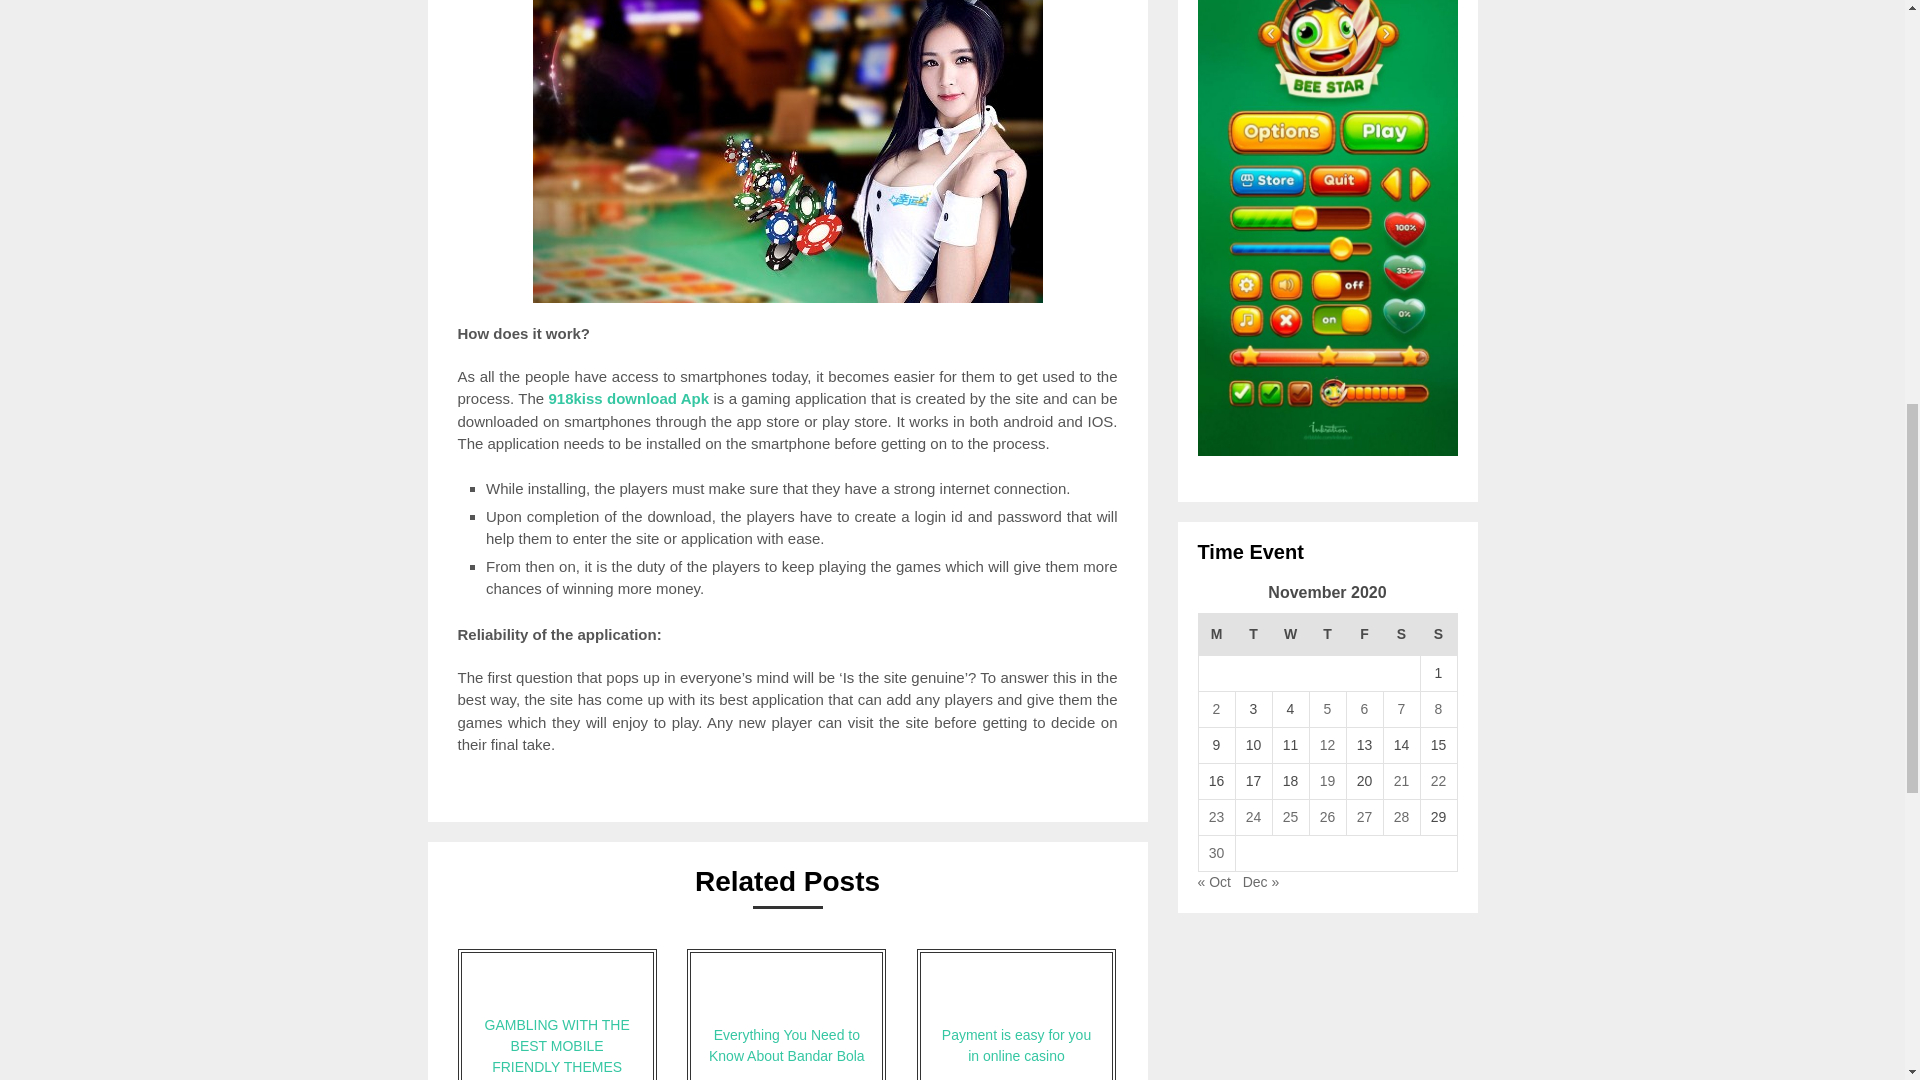 The height and width of the screenshot is (1080, 1920). What do you see at coordinates (1016, 1014) in the screenshot?
I see `Payment is easy for you in online casino` at bounding box center [1016, 1014].